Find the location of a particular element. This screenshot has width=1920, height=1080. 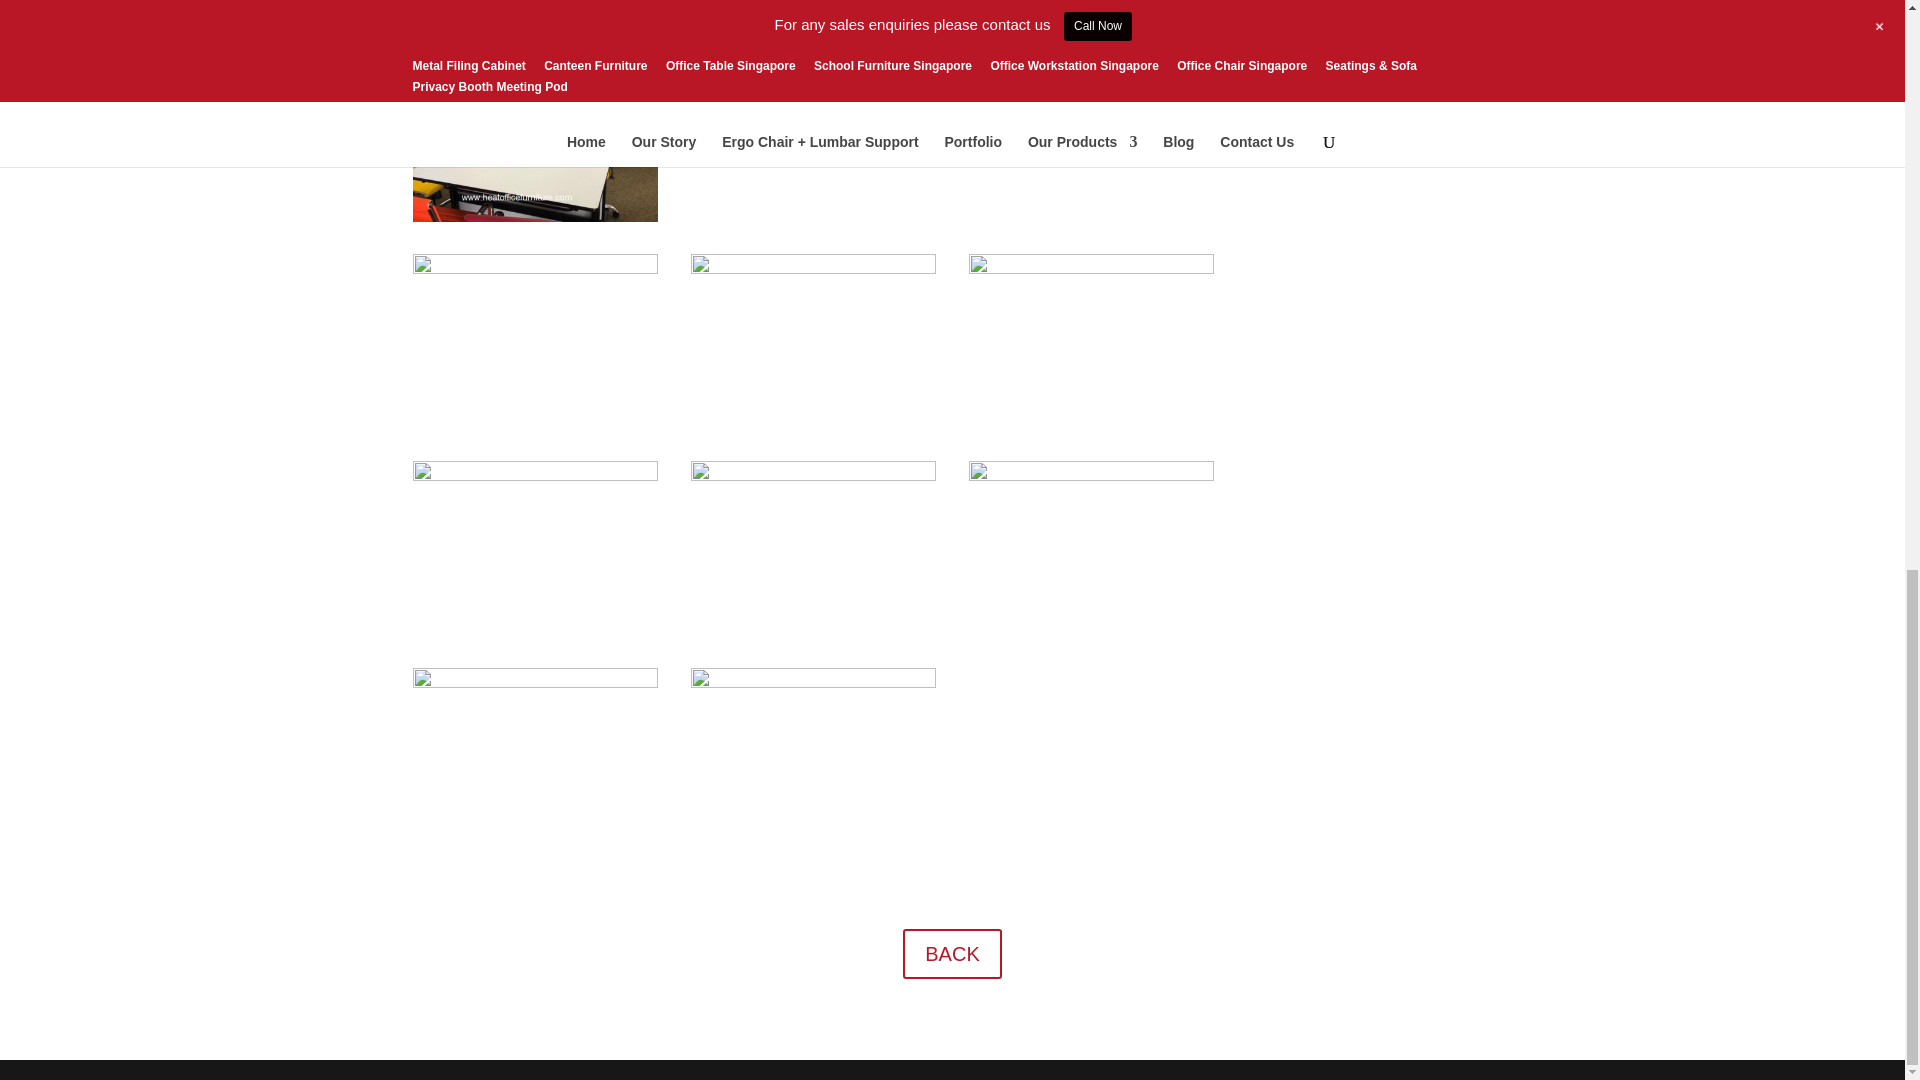

hosp-2 is located at coordinates (1092, 62).